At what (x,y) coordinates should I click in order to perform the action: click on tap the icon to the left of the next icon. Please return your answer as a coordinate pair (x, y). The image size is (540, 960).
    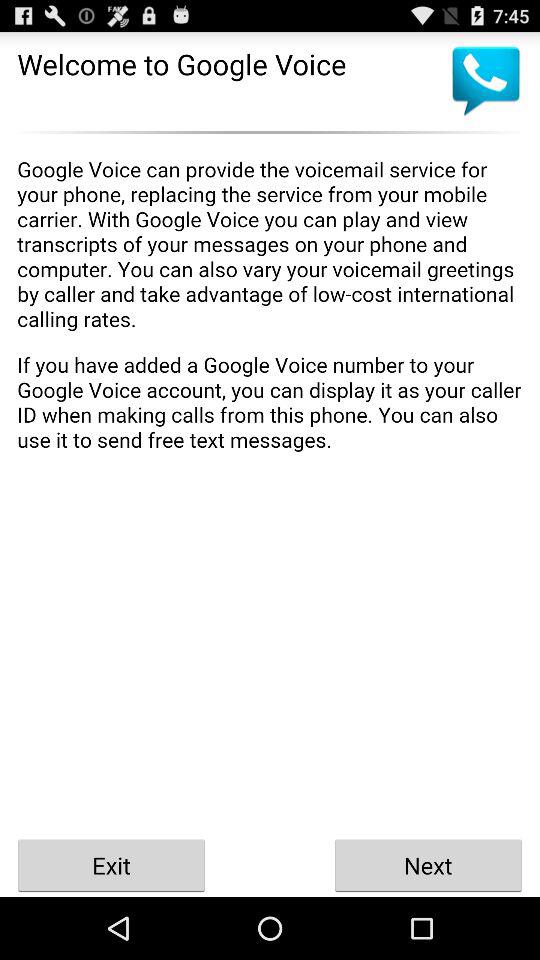
    Looking at the image, I should click on (112, 864).